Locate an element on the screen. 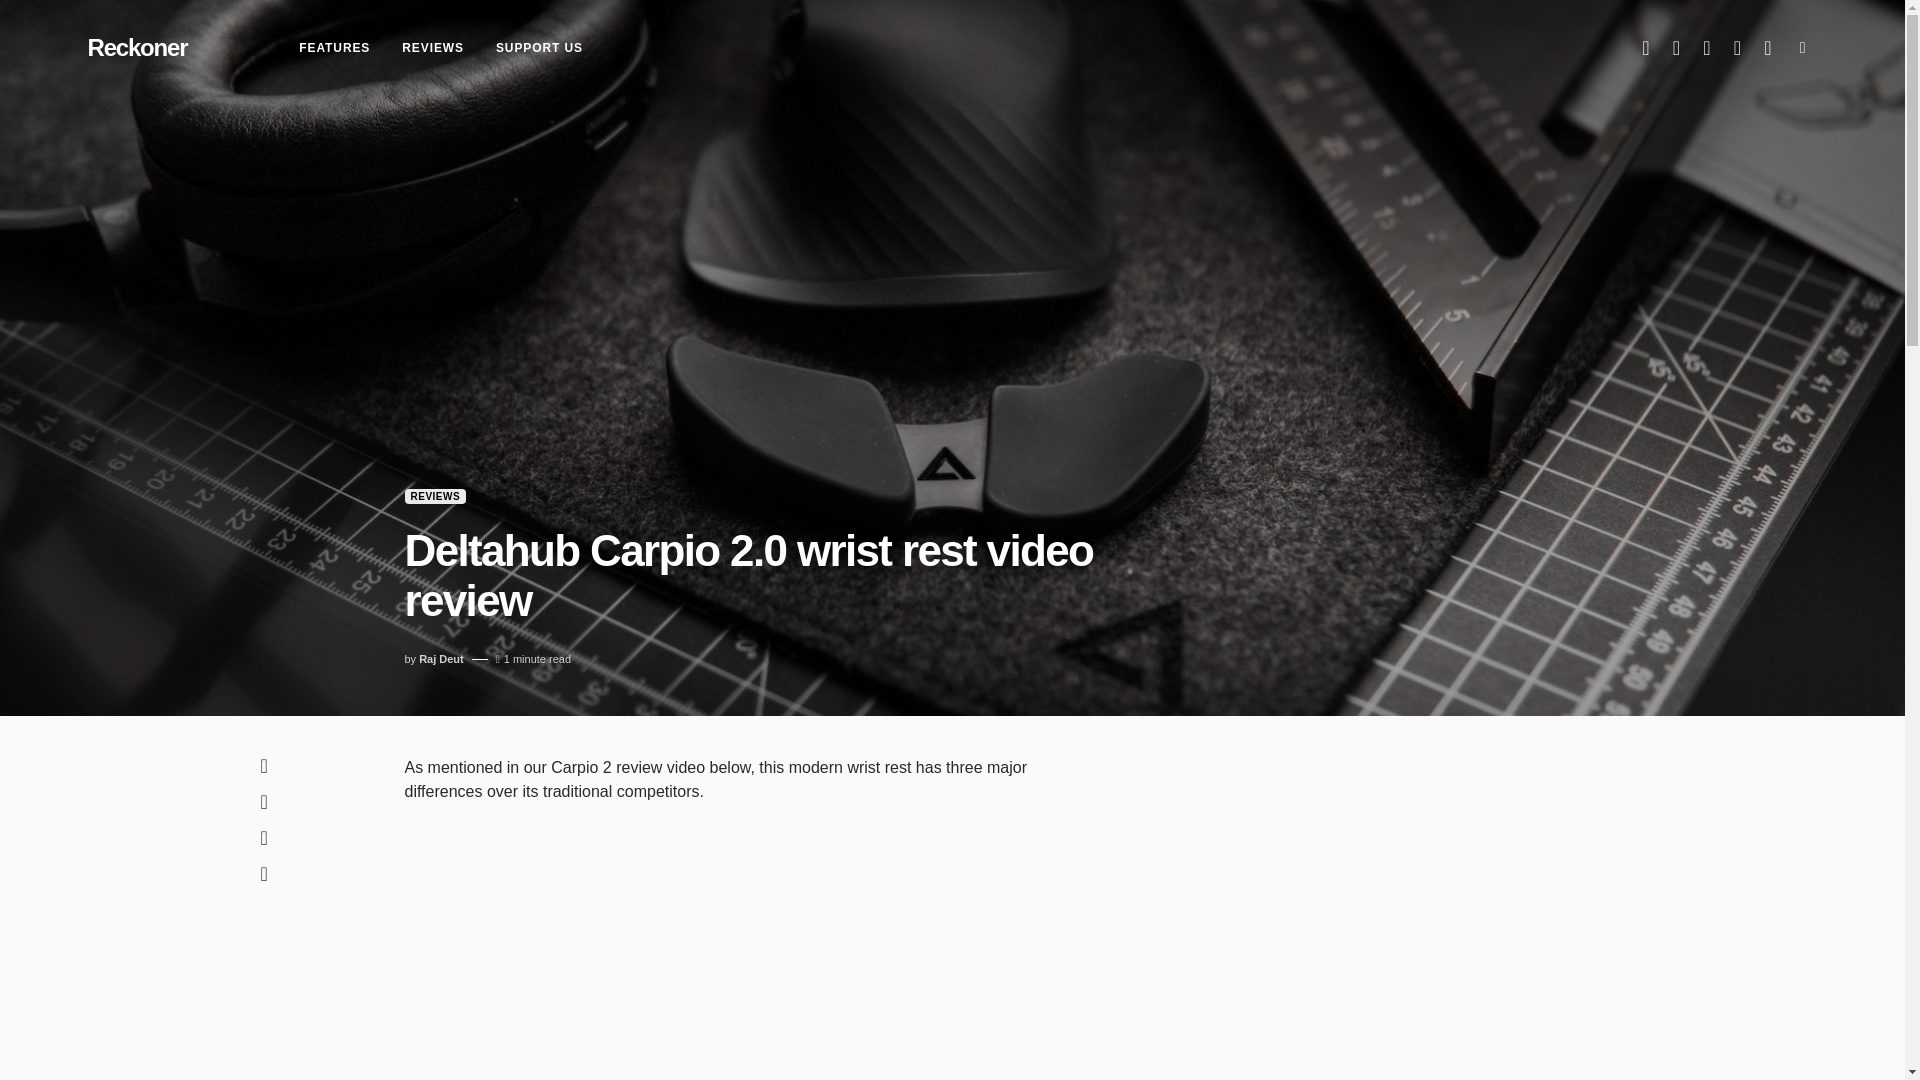  Raj Deut is located at coordinates (441, 660).